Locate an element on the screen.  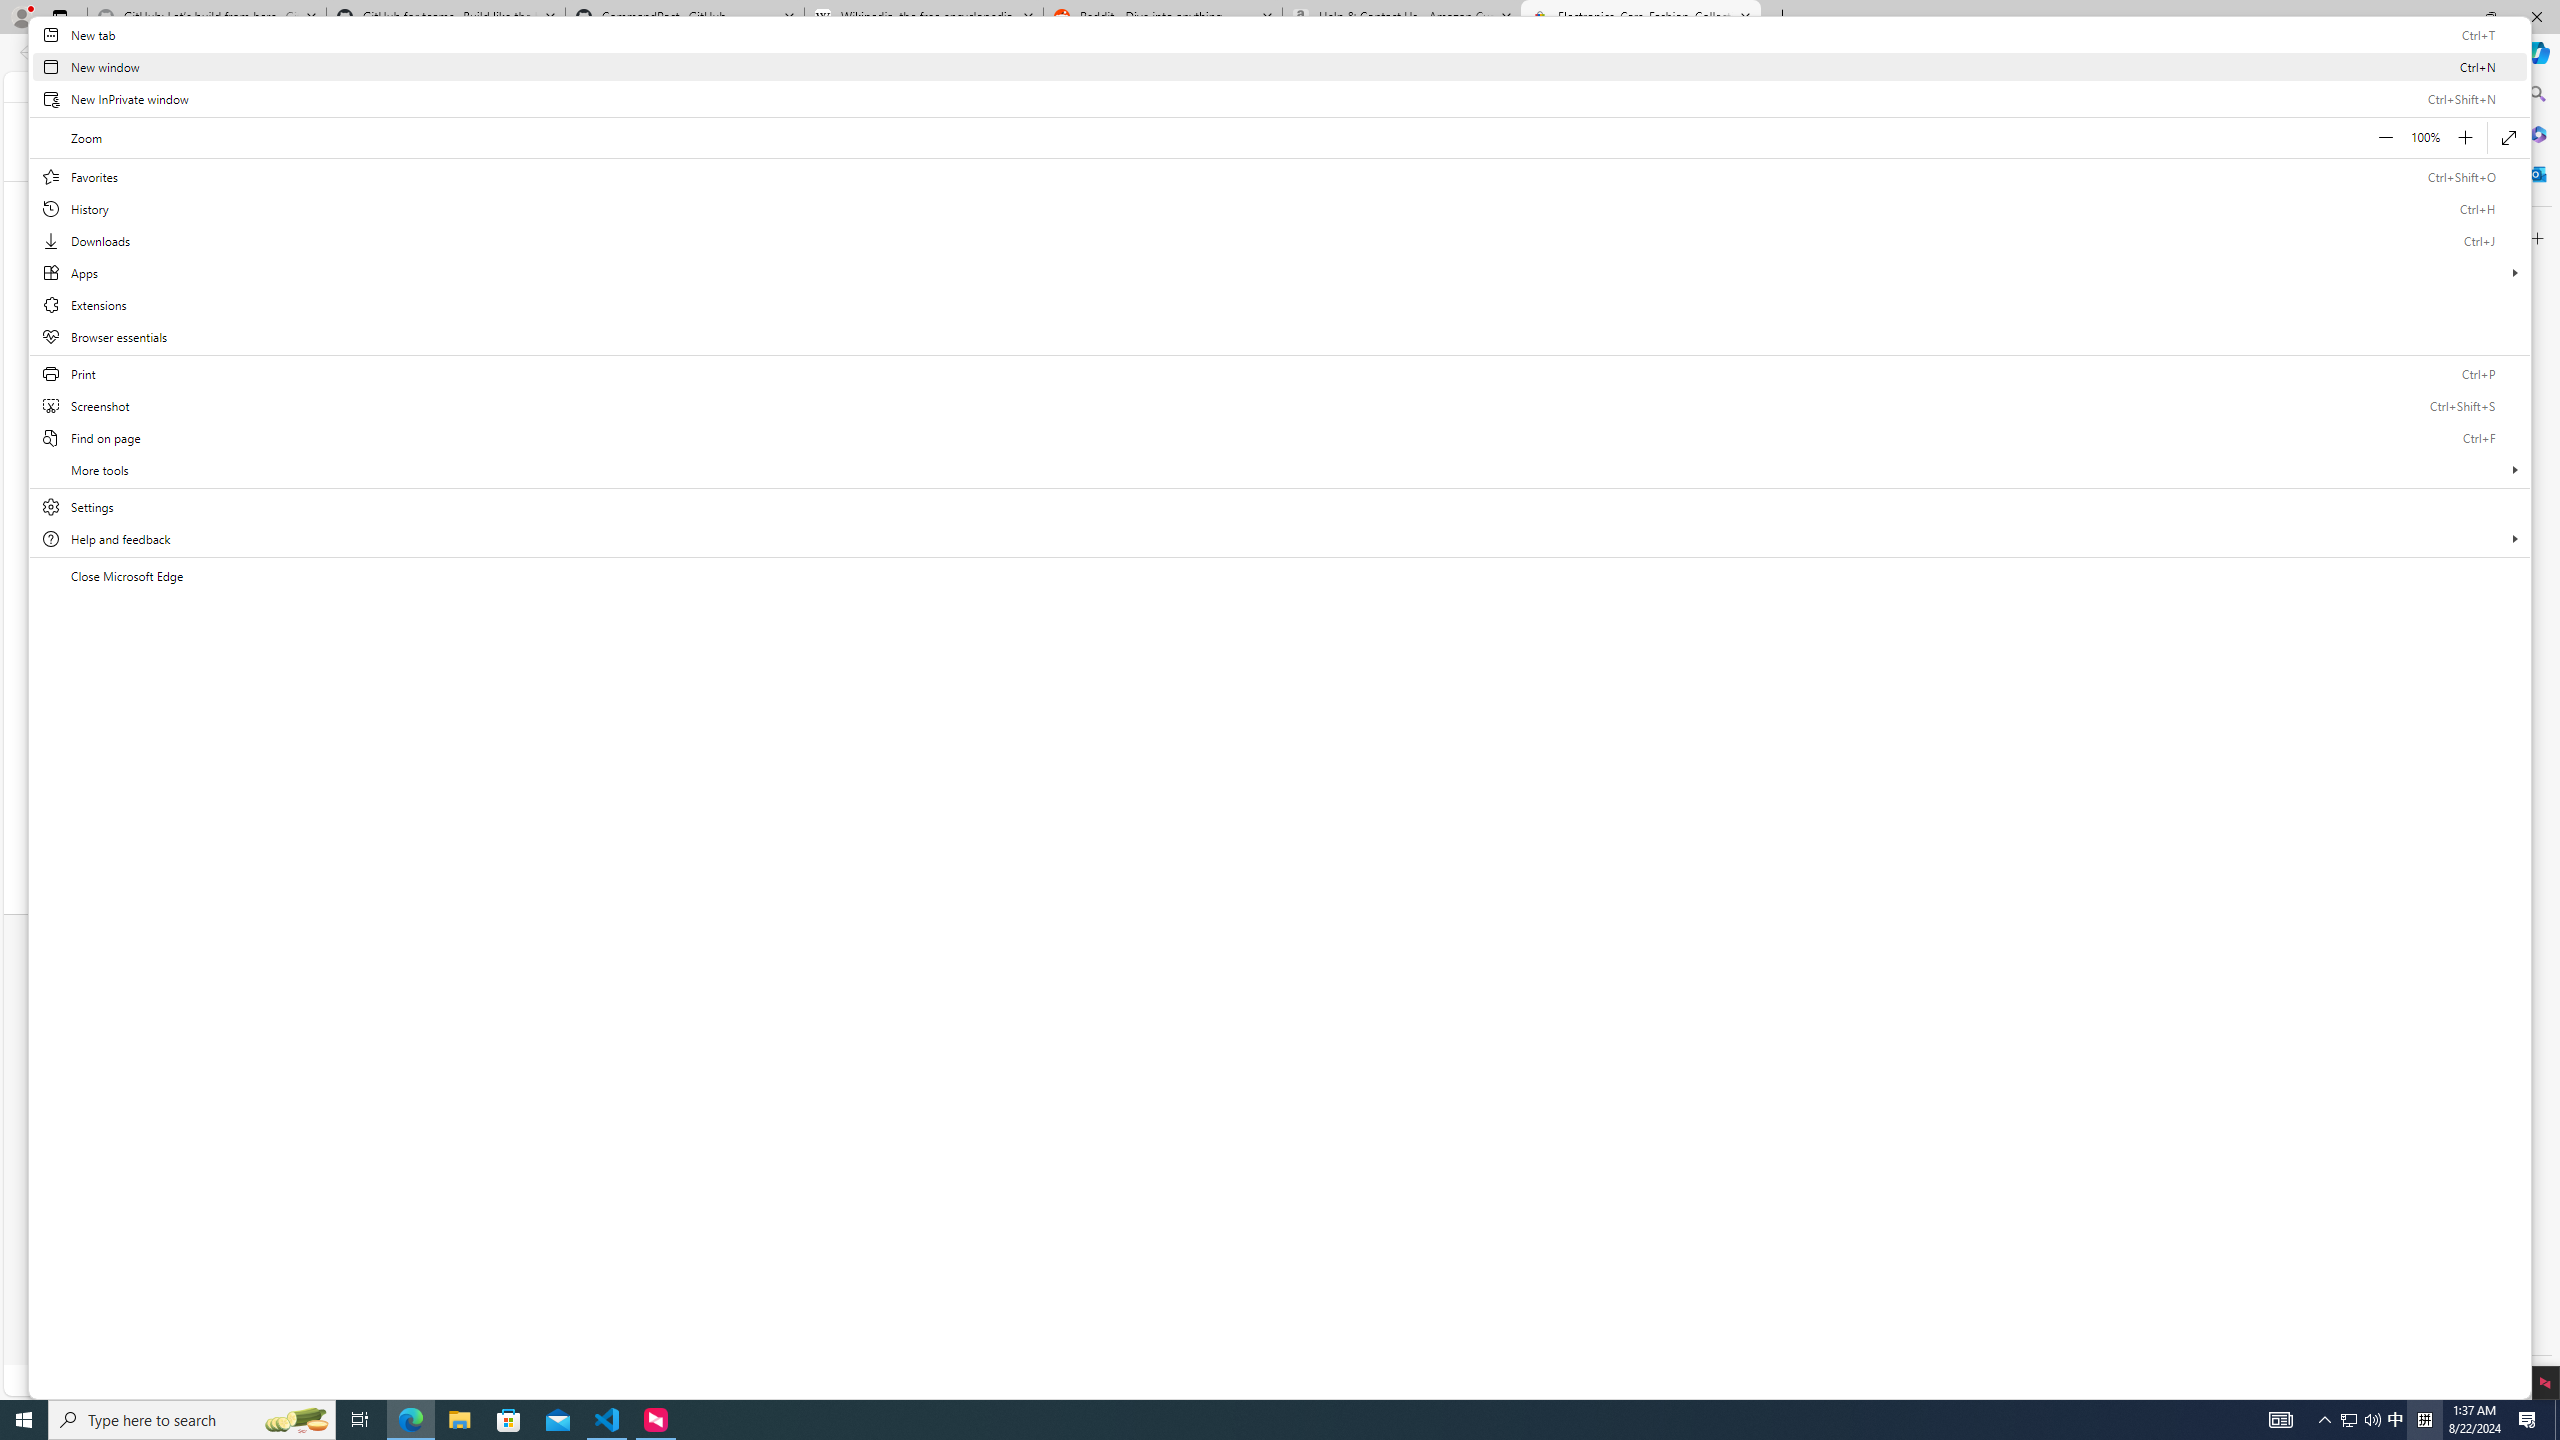
Start selling is located at coordinates (922, 1008).